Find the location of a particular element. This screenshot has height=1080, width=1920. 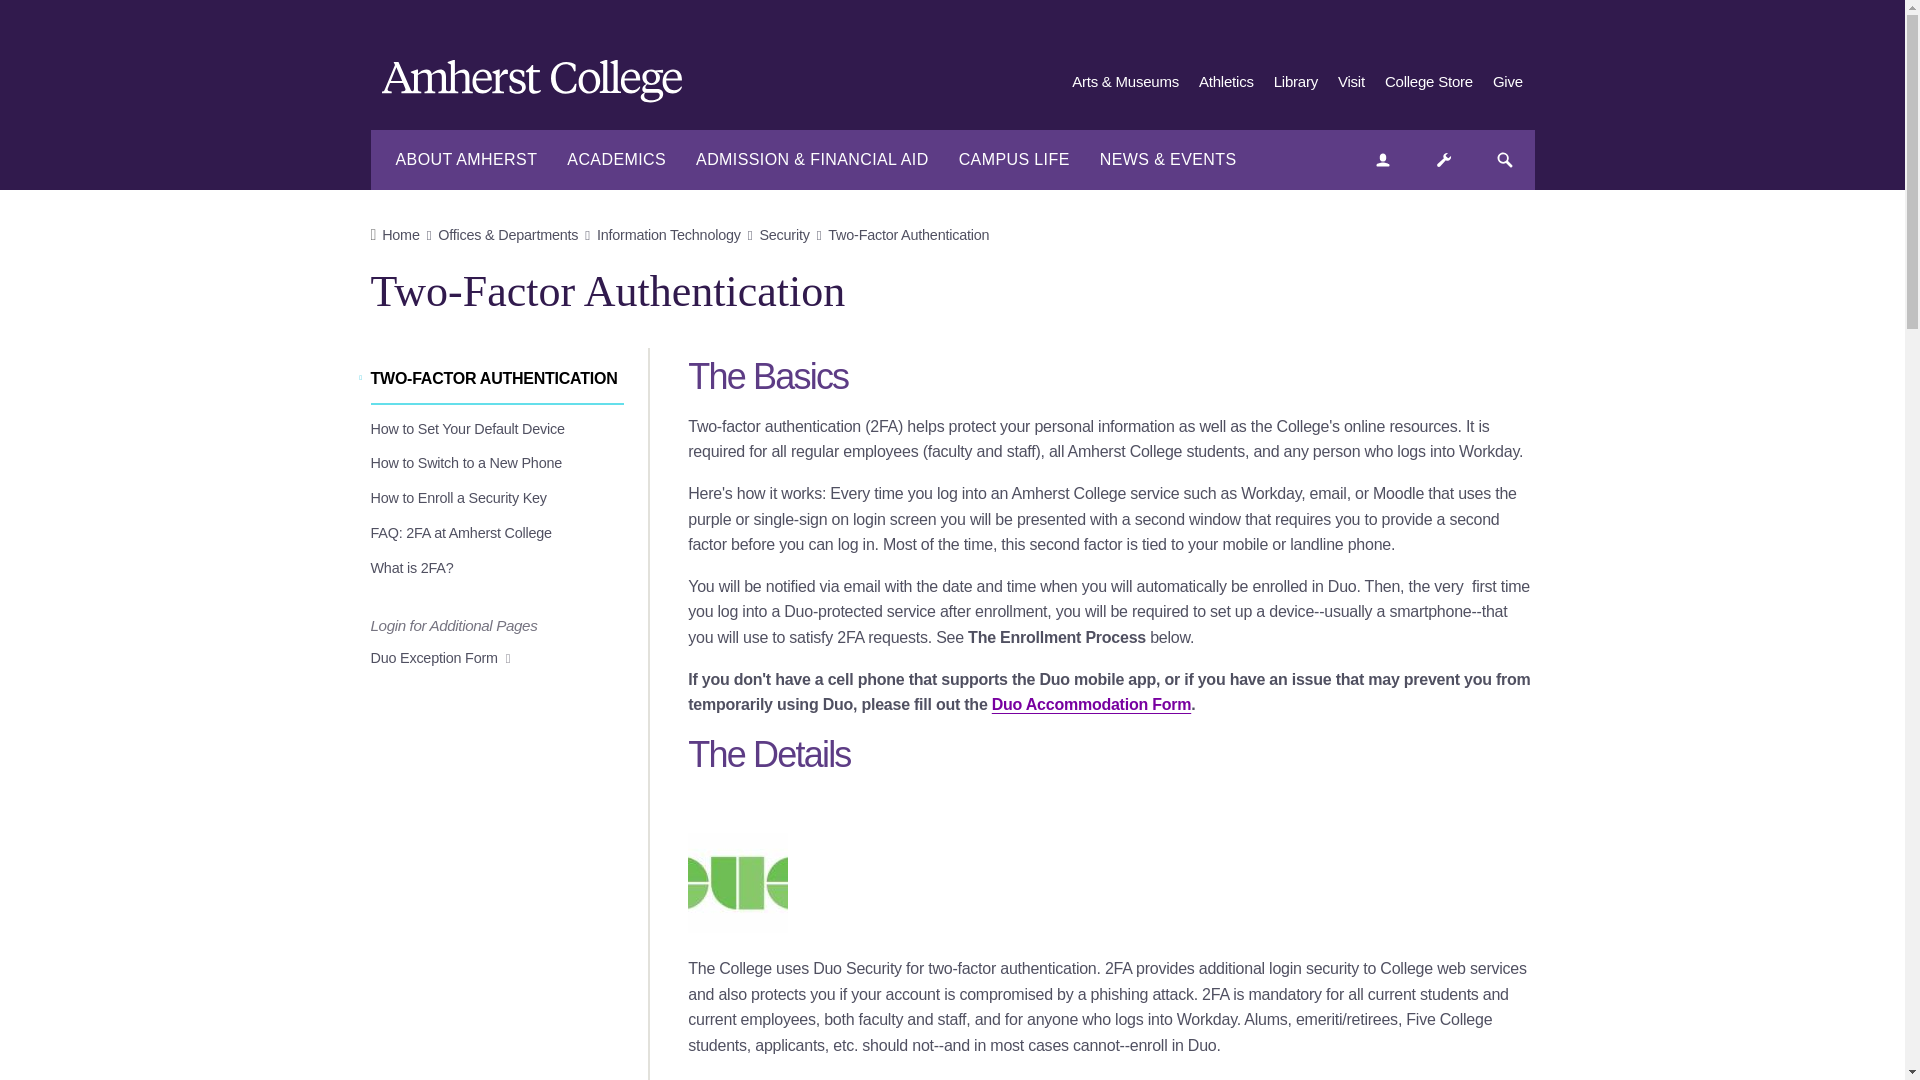

Visit is located at coordinates (1352, 82).